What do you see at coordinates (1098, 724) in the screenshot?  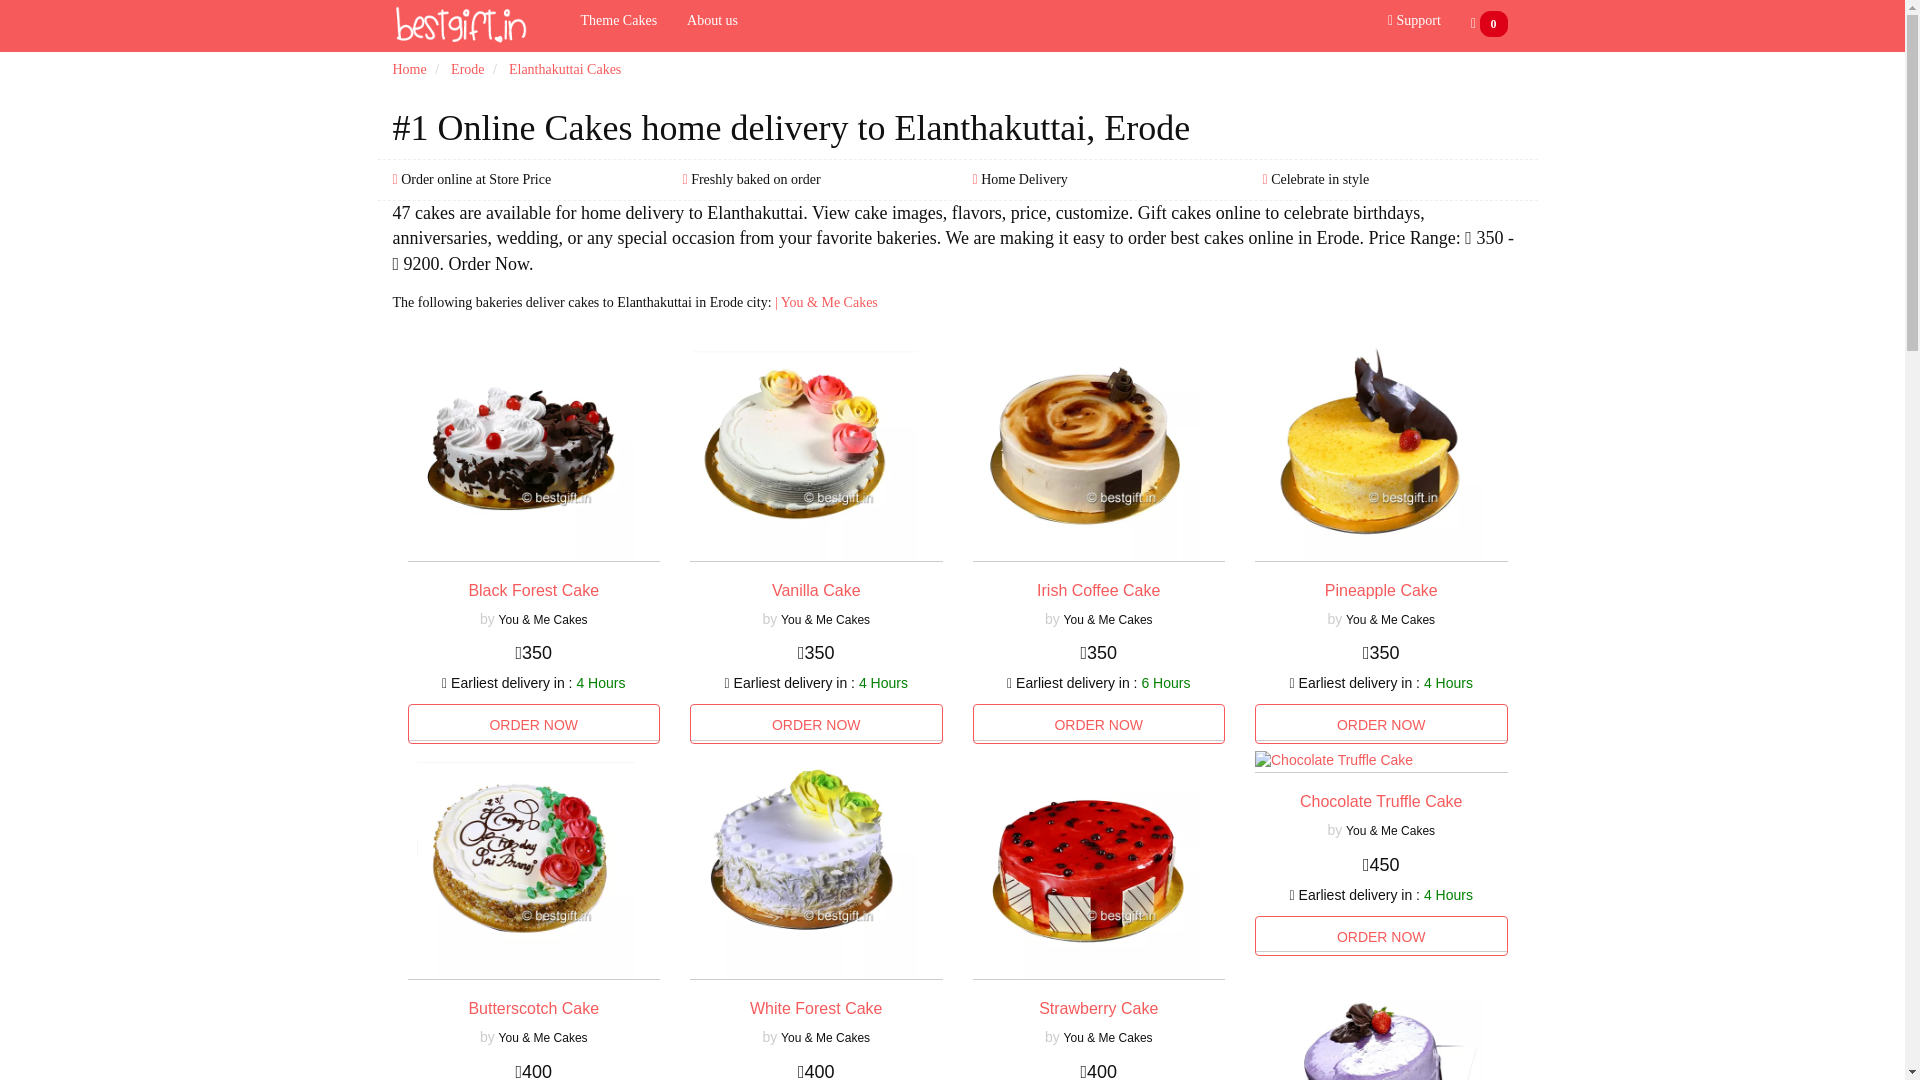 I see `Buy Irish Coffee Cake in Erode ` at bounding box center [1098, 724].